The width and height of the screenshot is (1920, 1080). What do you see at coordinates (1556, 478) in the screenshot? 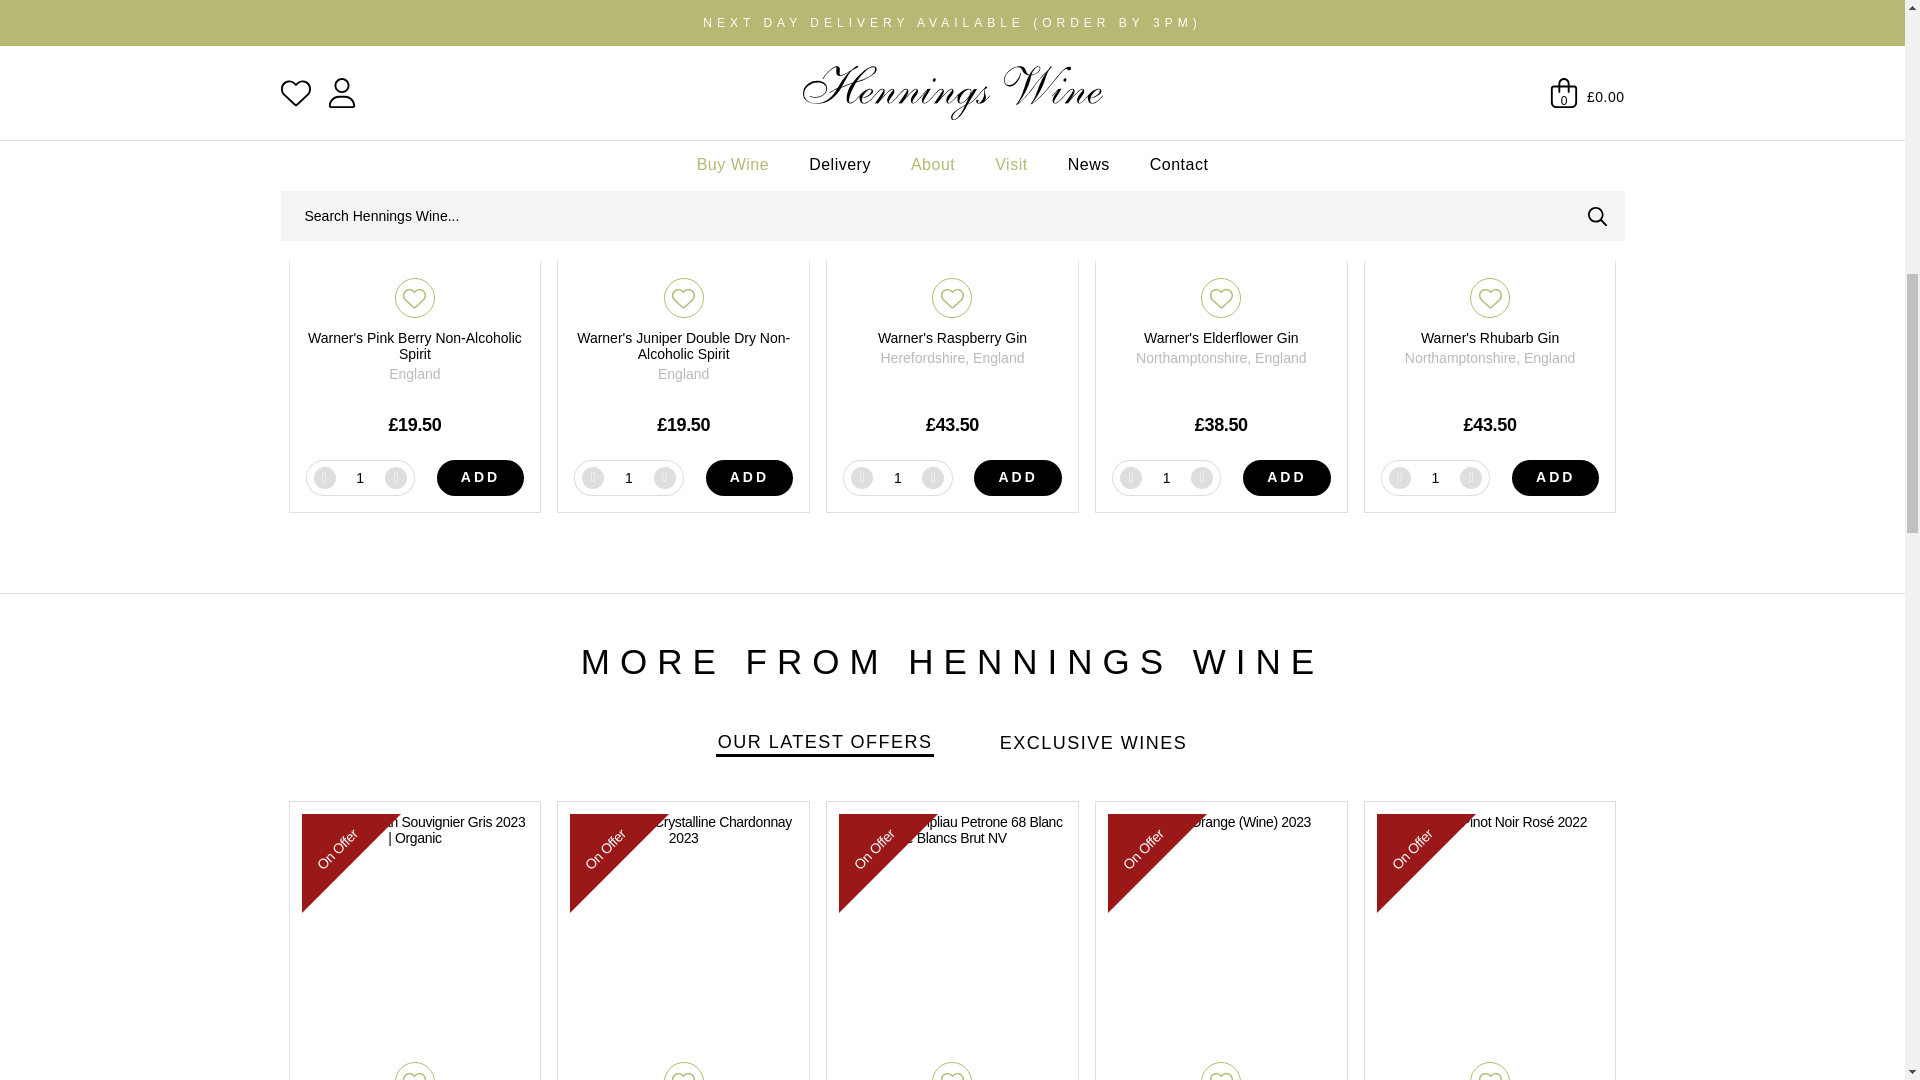
I see `Add To Basket` at bounding box center [1556, 478].